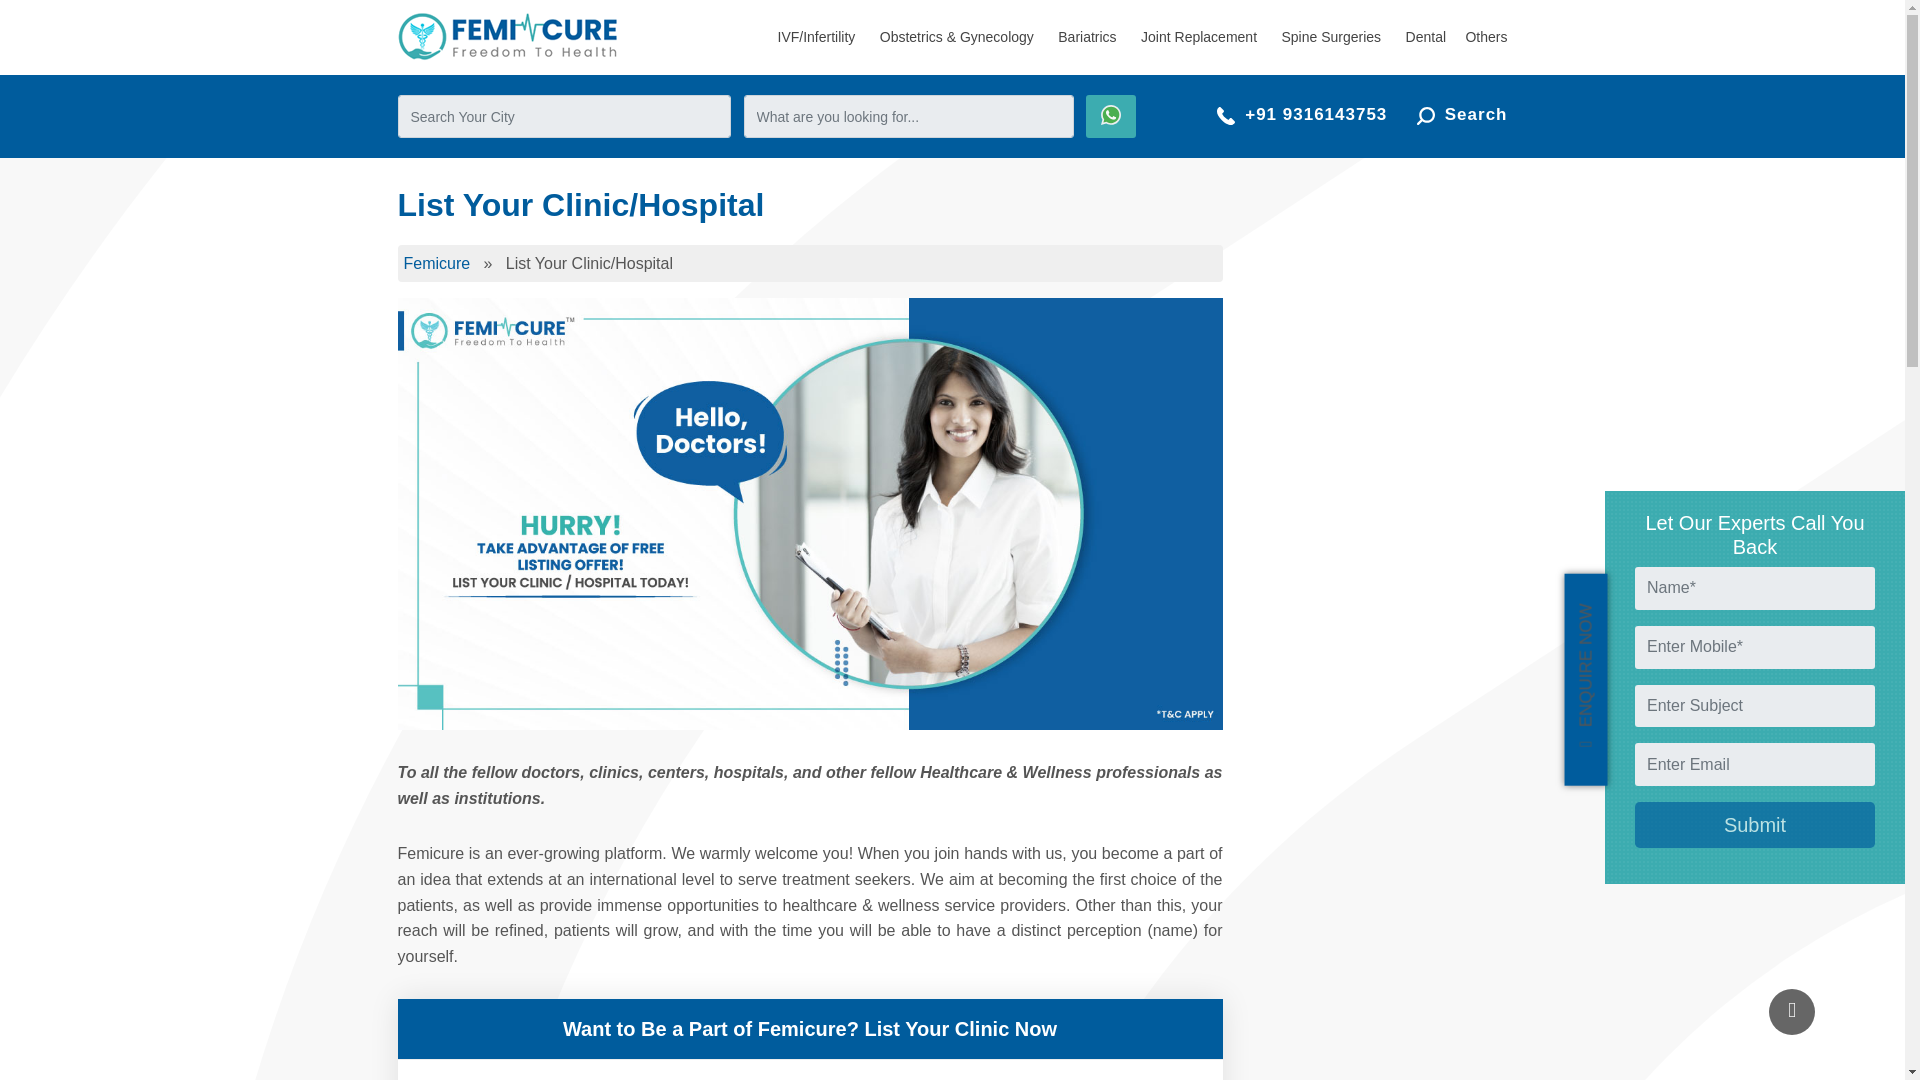  Describe the element at coordinates (1755, 824) in the screenshot. I see `Submit` at that location.